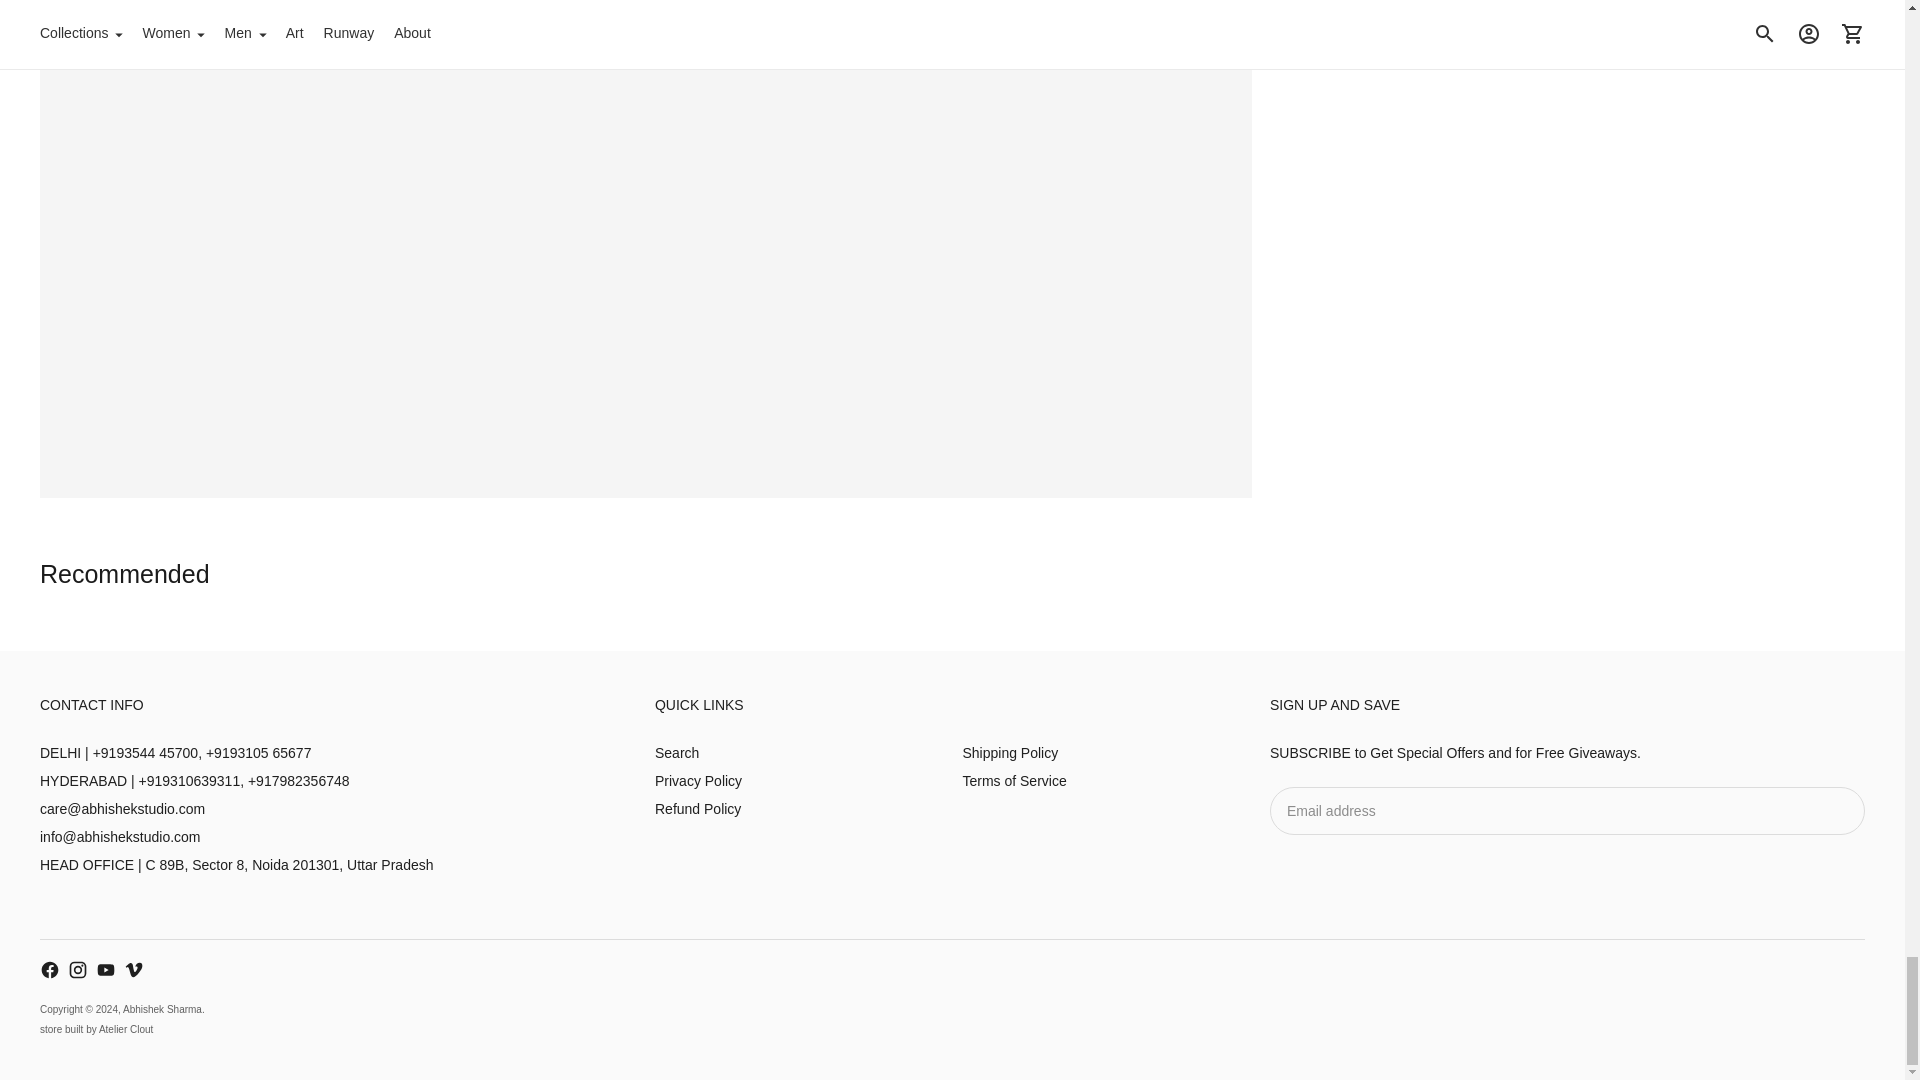 The width and height of the screenshot is (1920, 1080). Describe the element at coordinates (106, 970) in the screenshot. I see `Abhishek Sharma on YouTube` at that location.